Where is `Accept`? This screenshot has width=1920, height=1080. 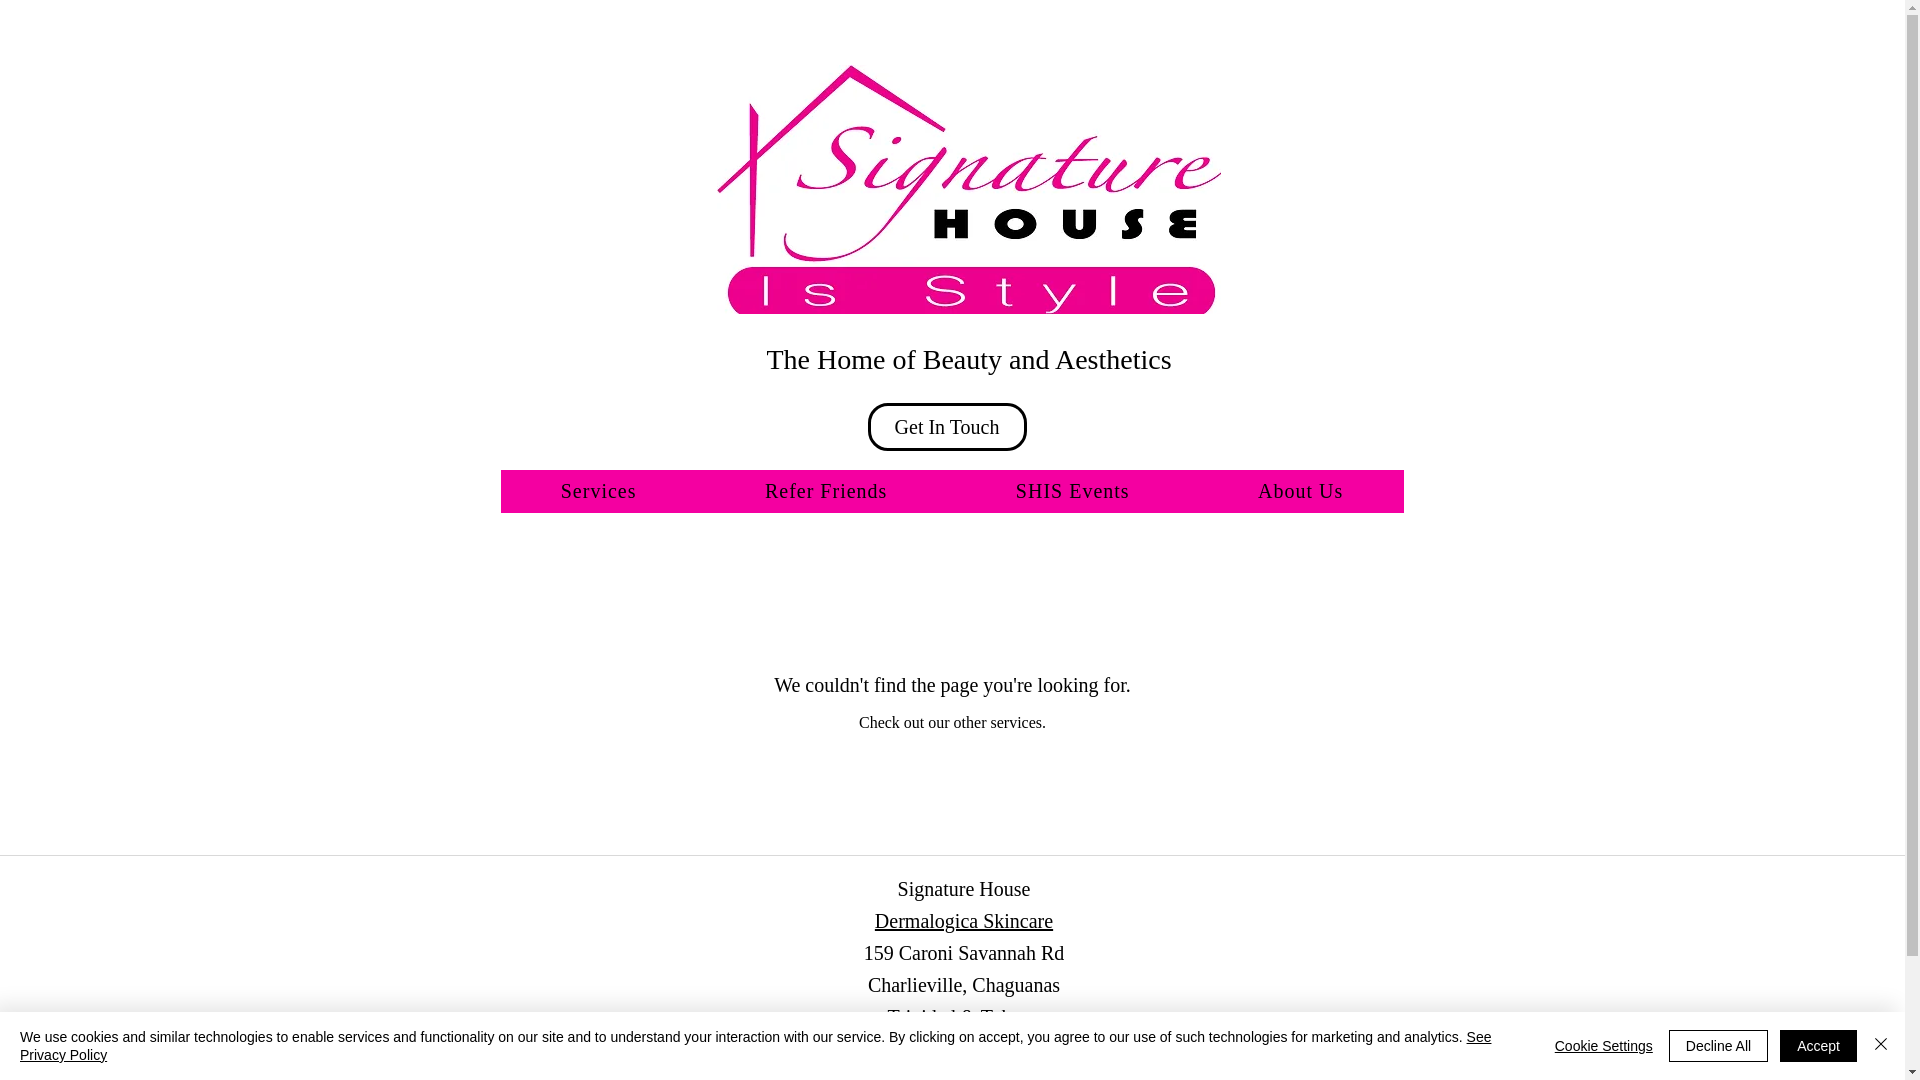 Accept is located at coordinates (1818, 1046).